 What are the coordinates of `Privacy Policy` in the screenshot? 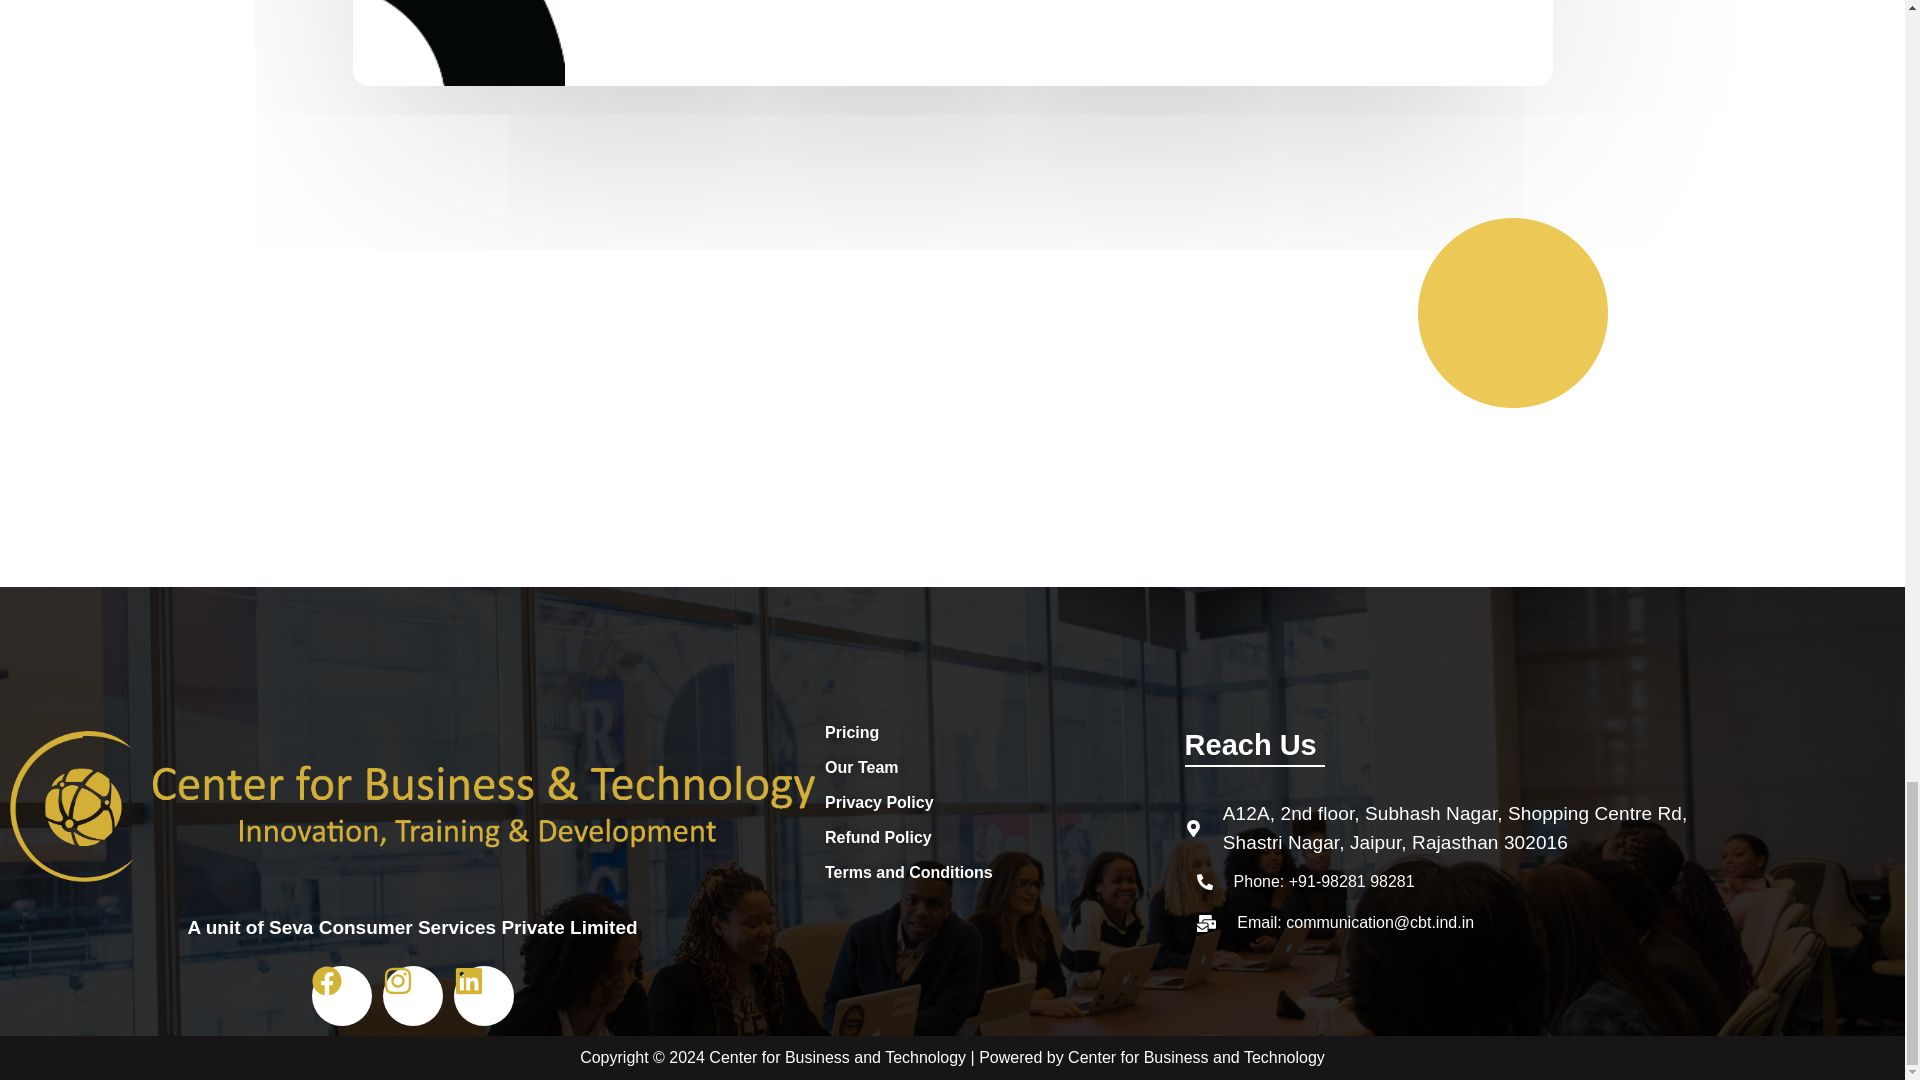 It's located at (1000, 802).